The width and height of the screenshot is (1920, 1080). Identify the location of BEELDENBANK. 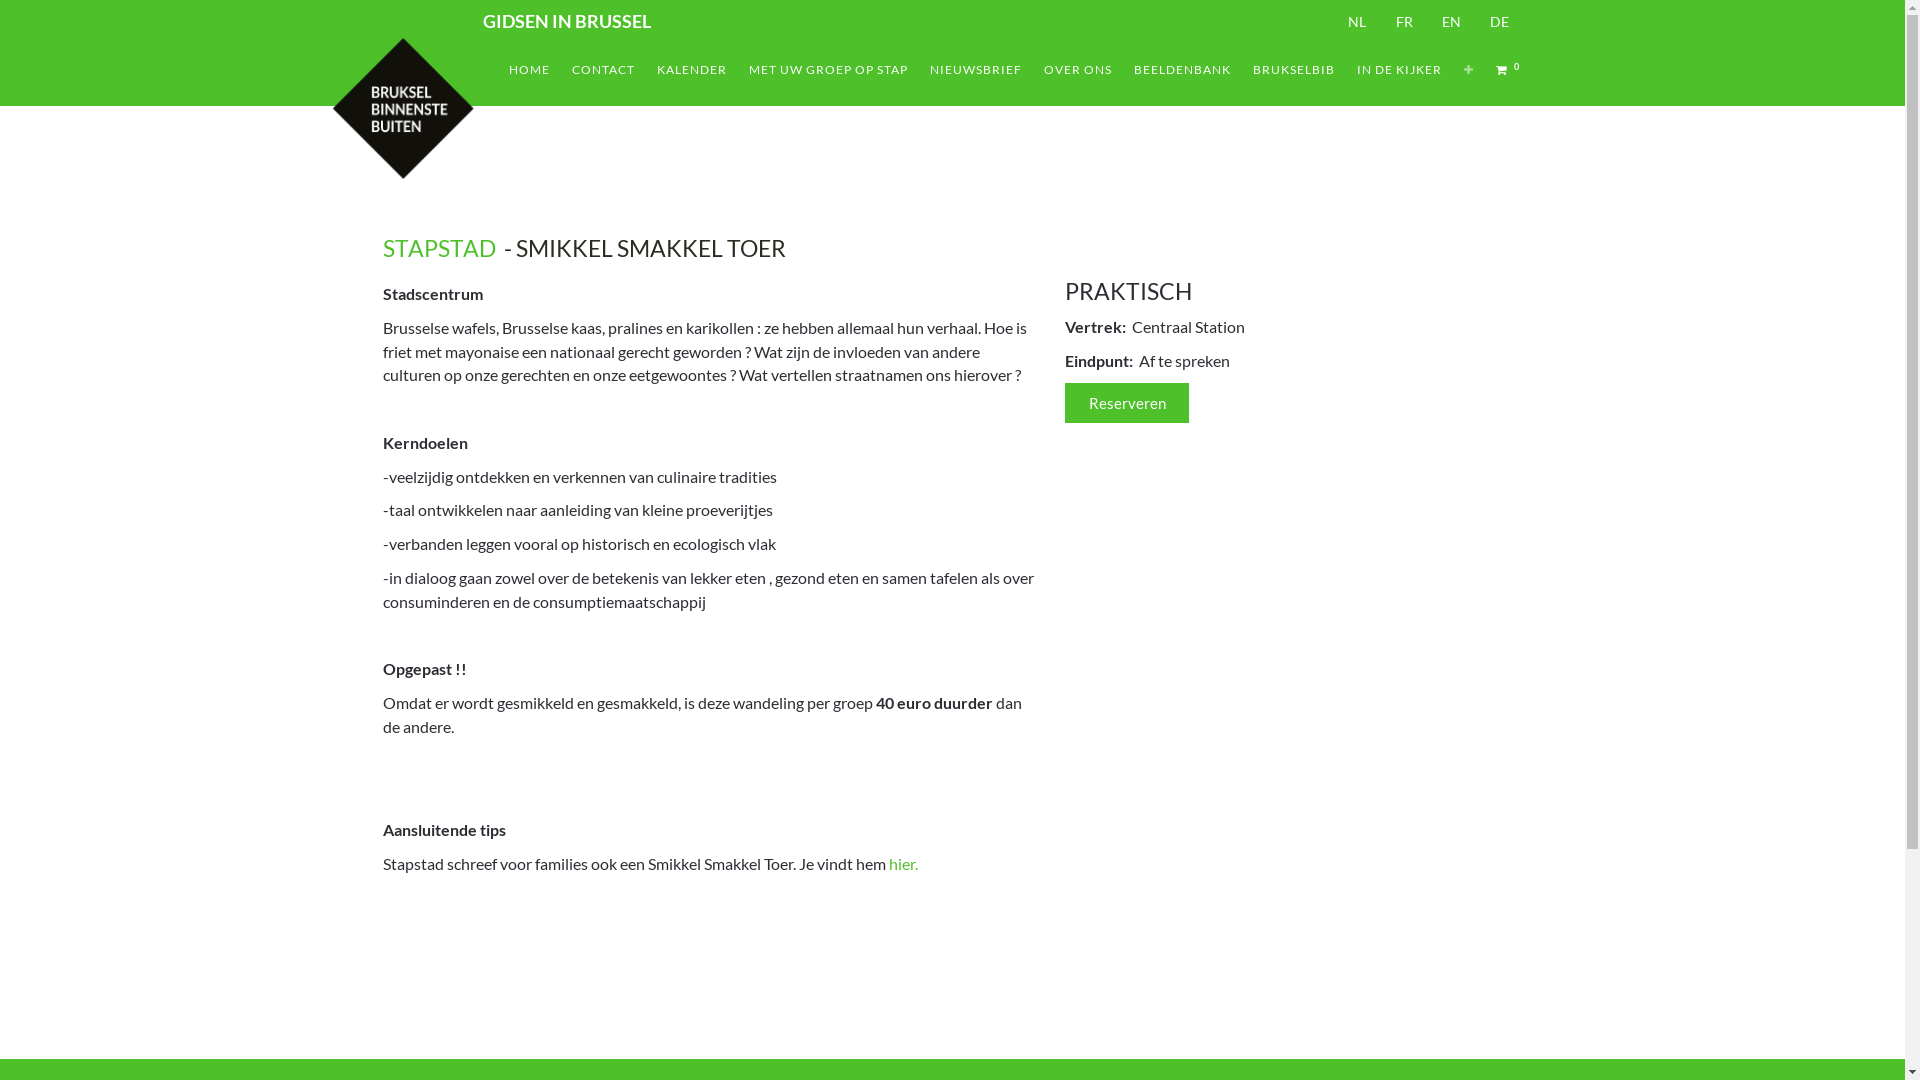
(1182, 70).